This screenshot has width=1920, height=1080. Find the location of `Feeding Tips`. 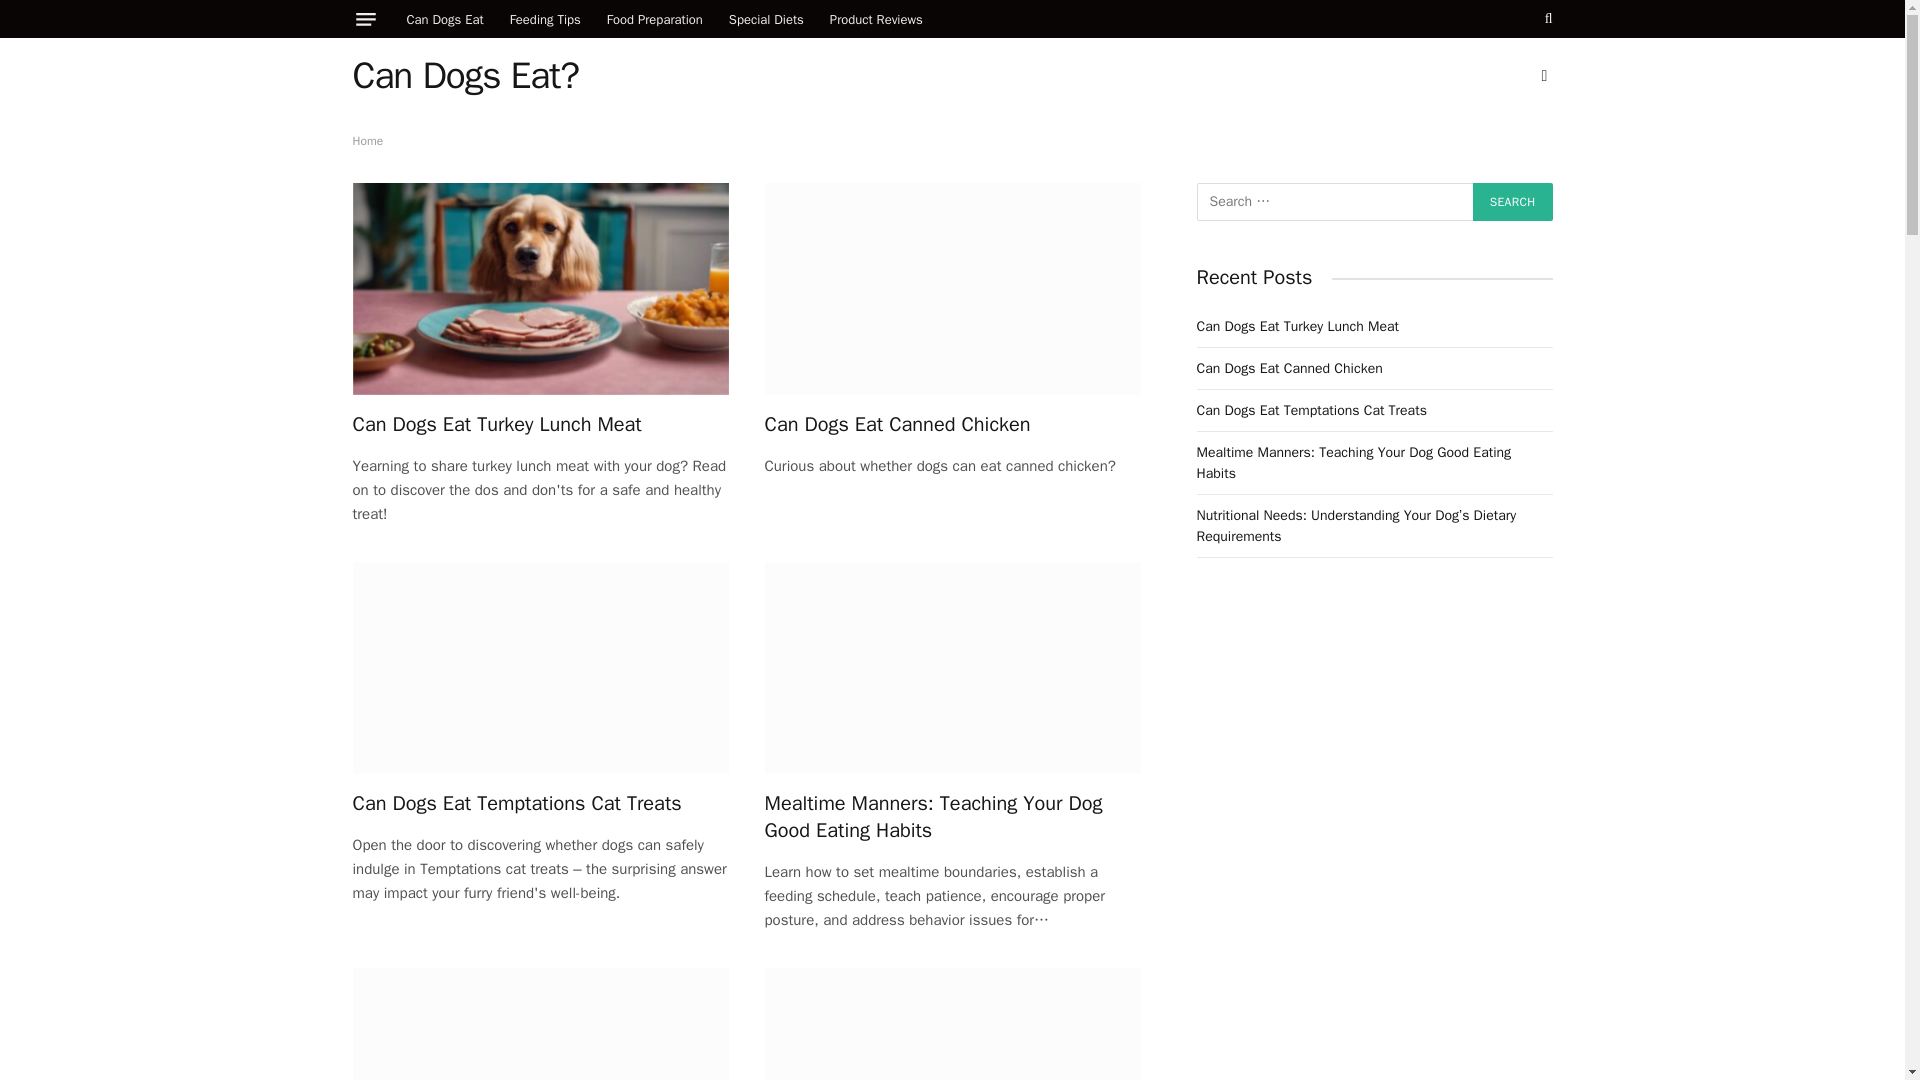

Feeding Tips is located at coordinates (545, 18).